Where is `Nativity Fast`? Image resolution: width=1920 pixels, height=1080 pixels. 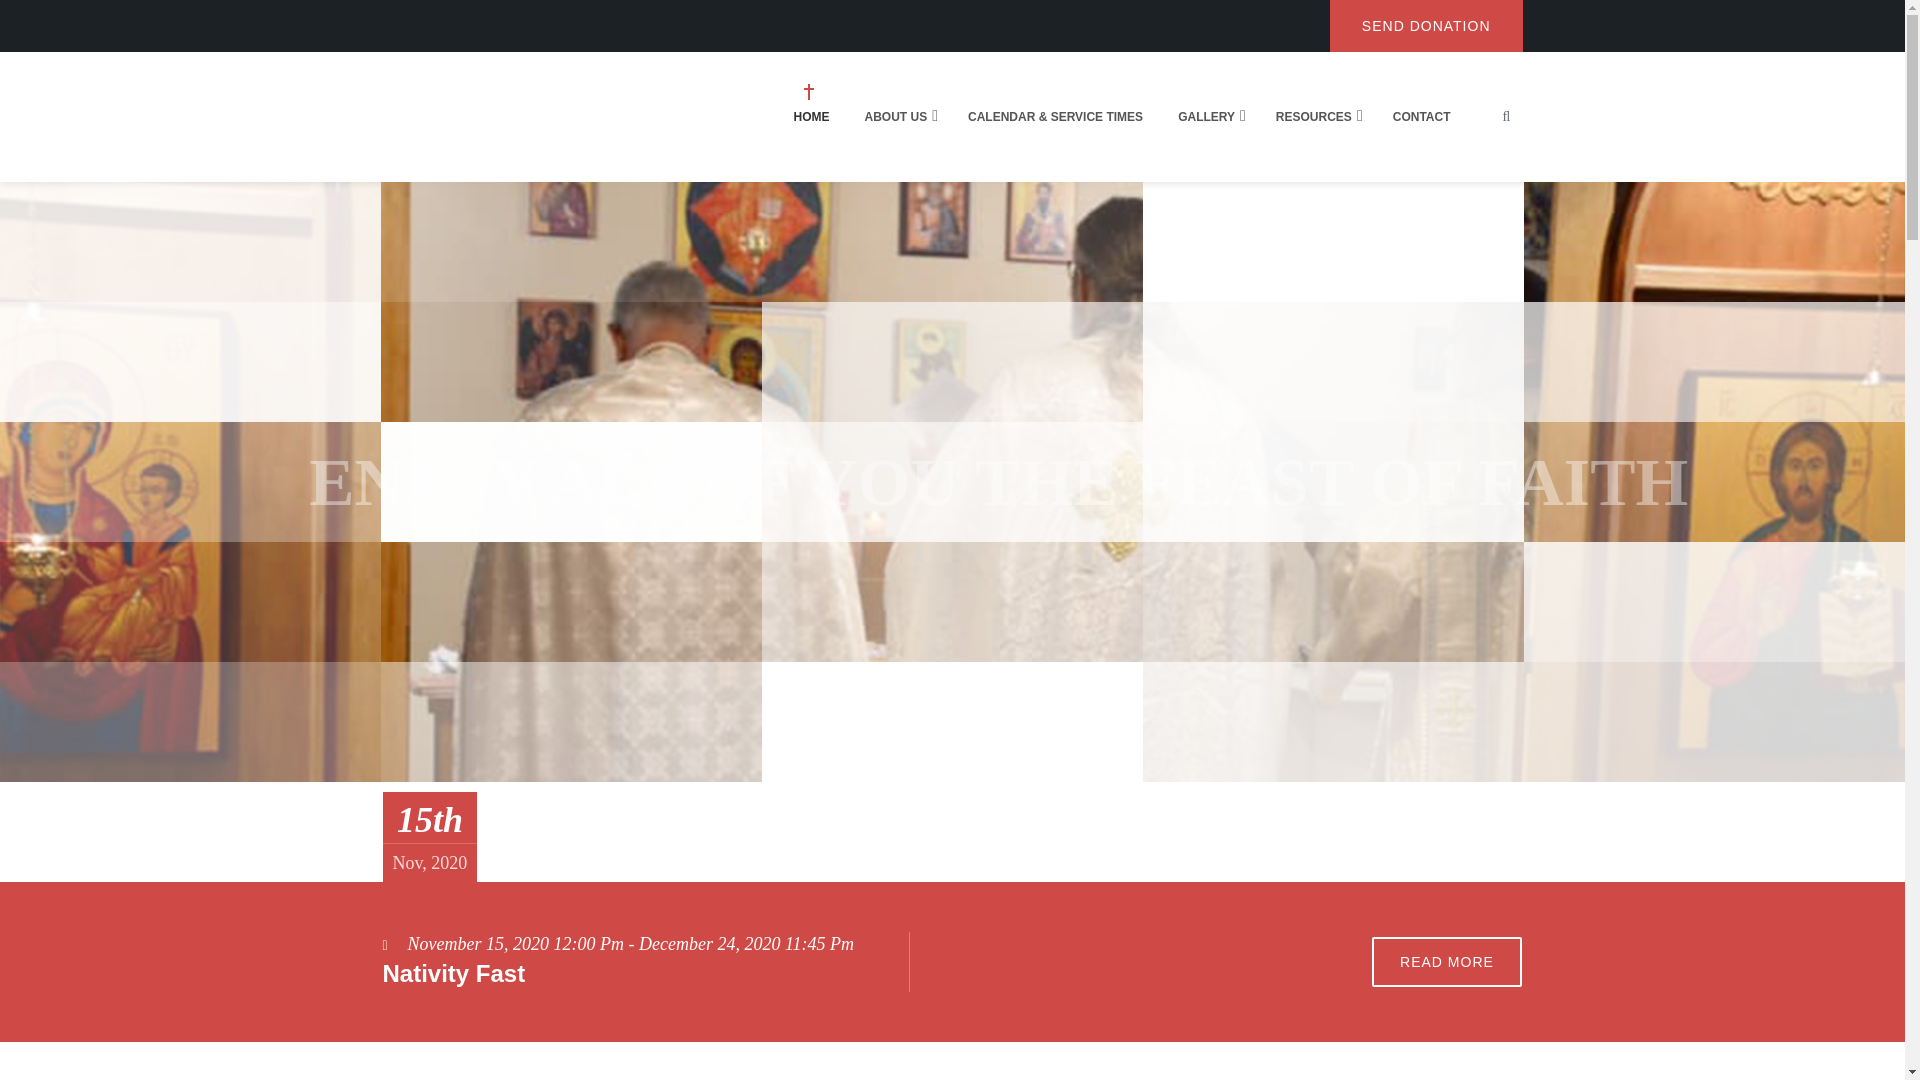
Nativity Fast is located at coordinates (453, 974).